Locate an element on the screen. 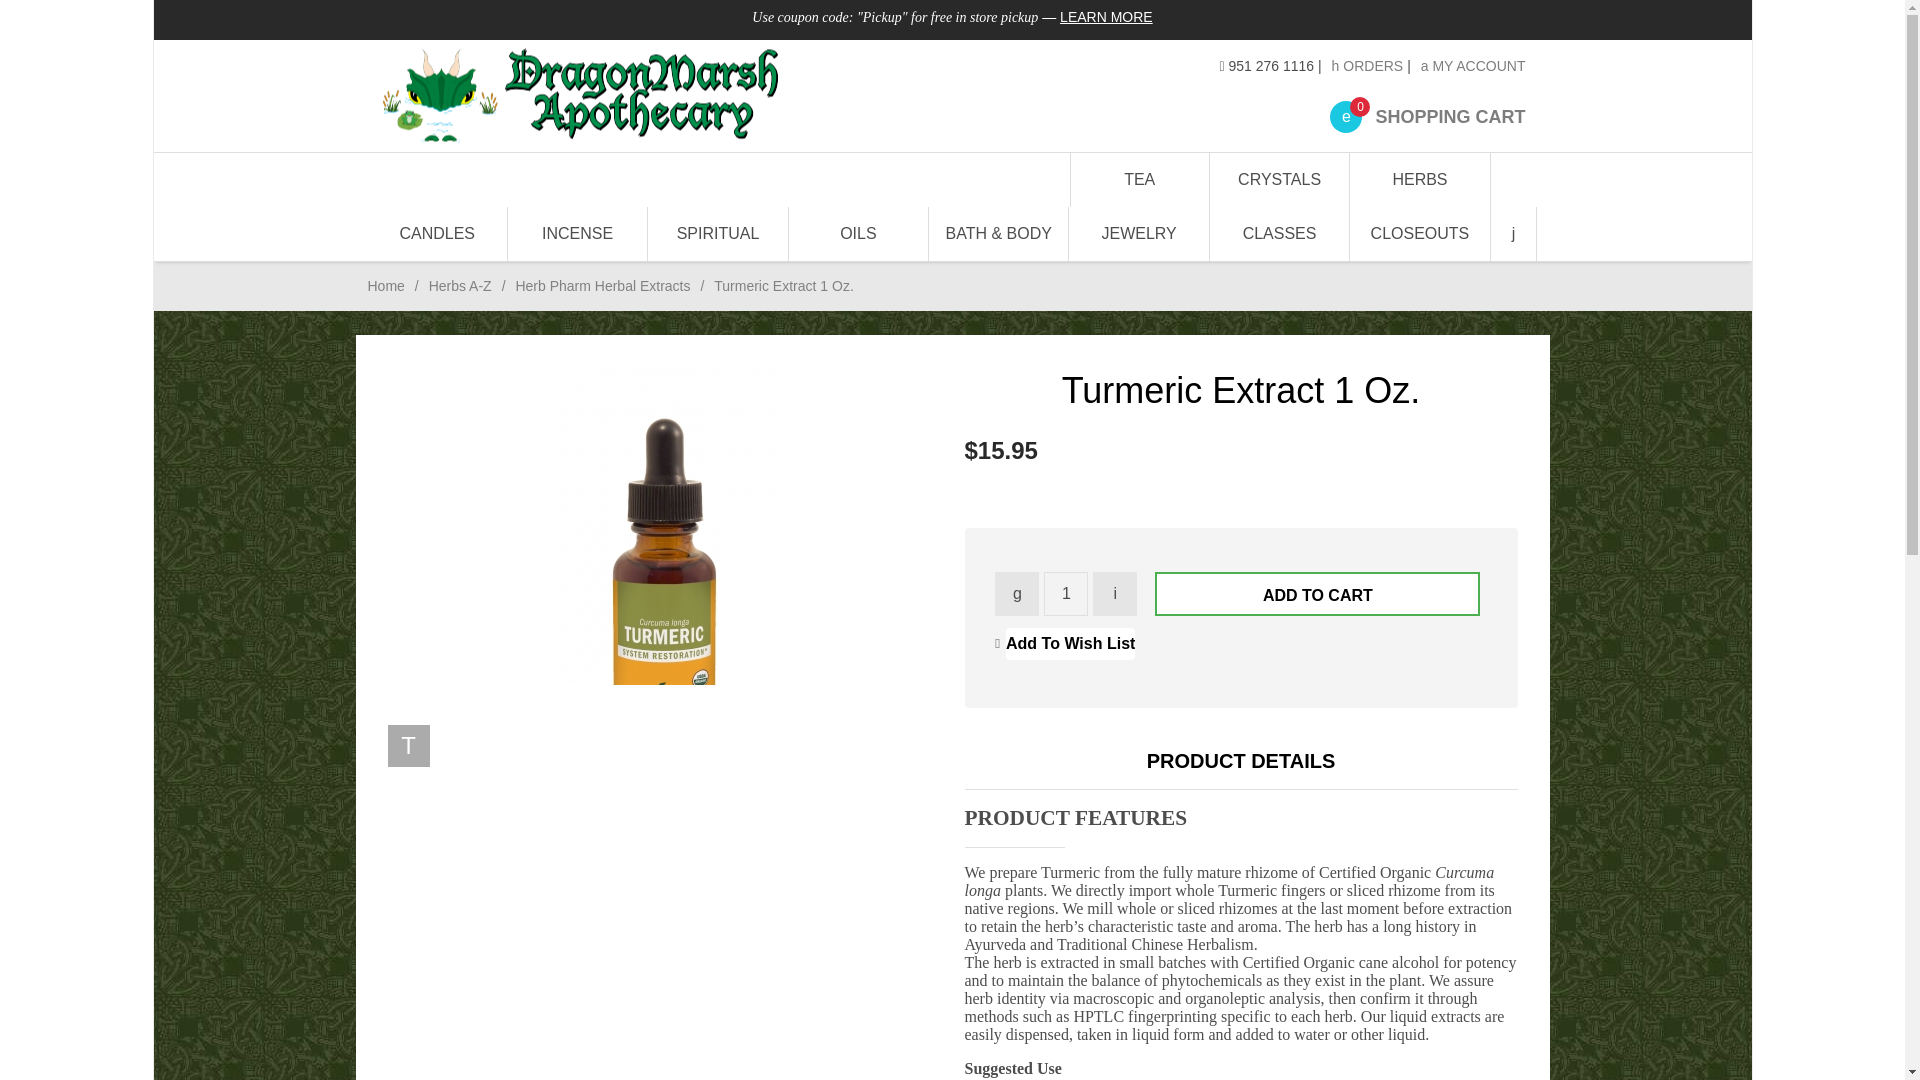  CANDLES is located at coordinates (438, 234).